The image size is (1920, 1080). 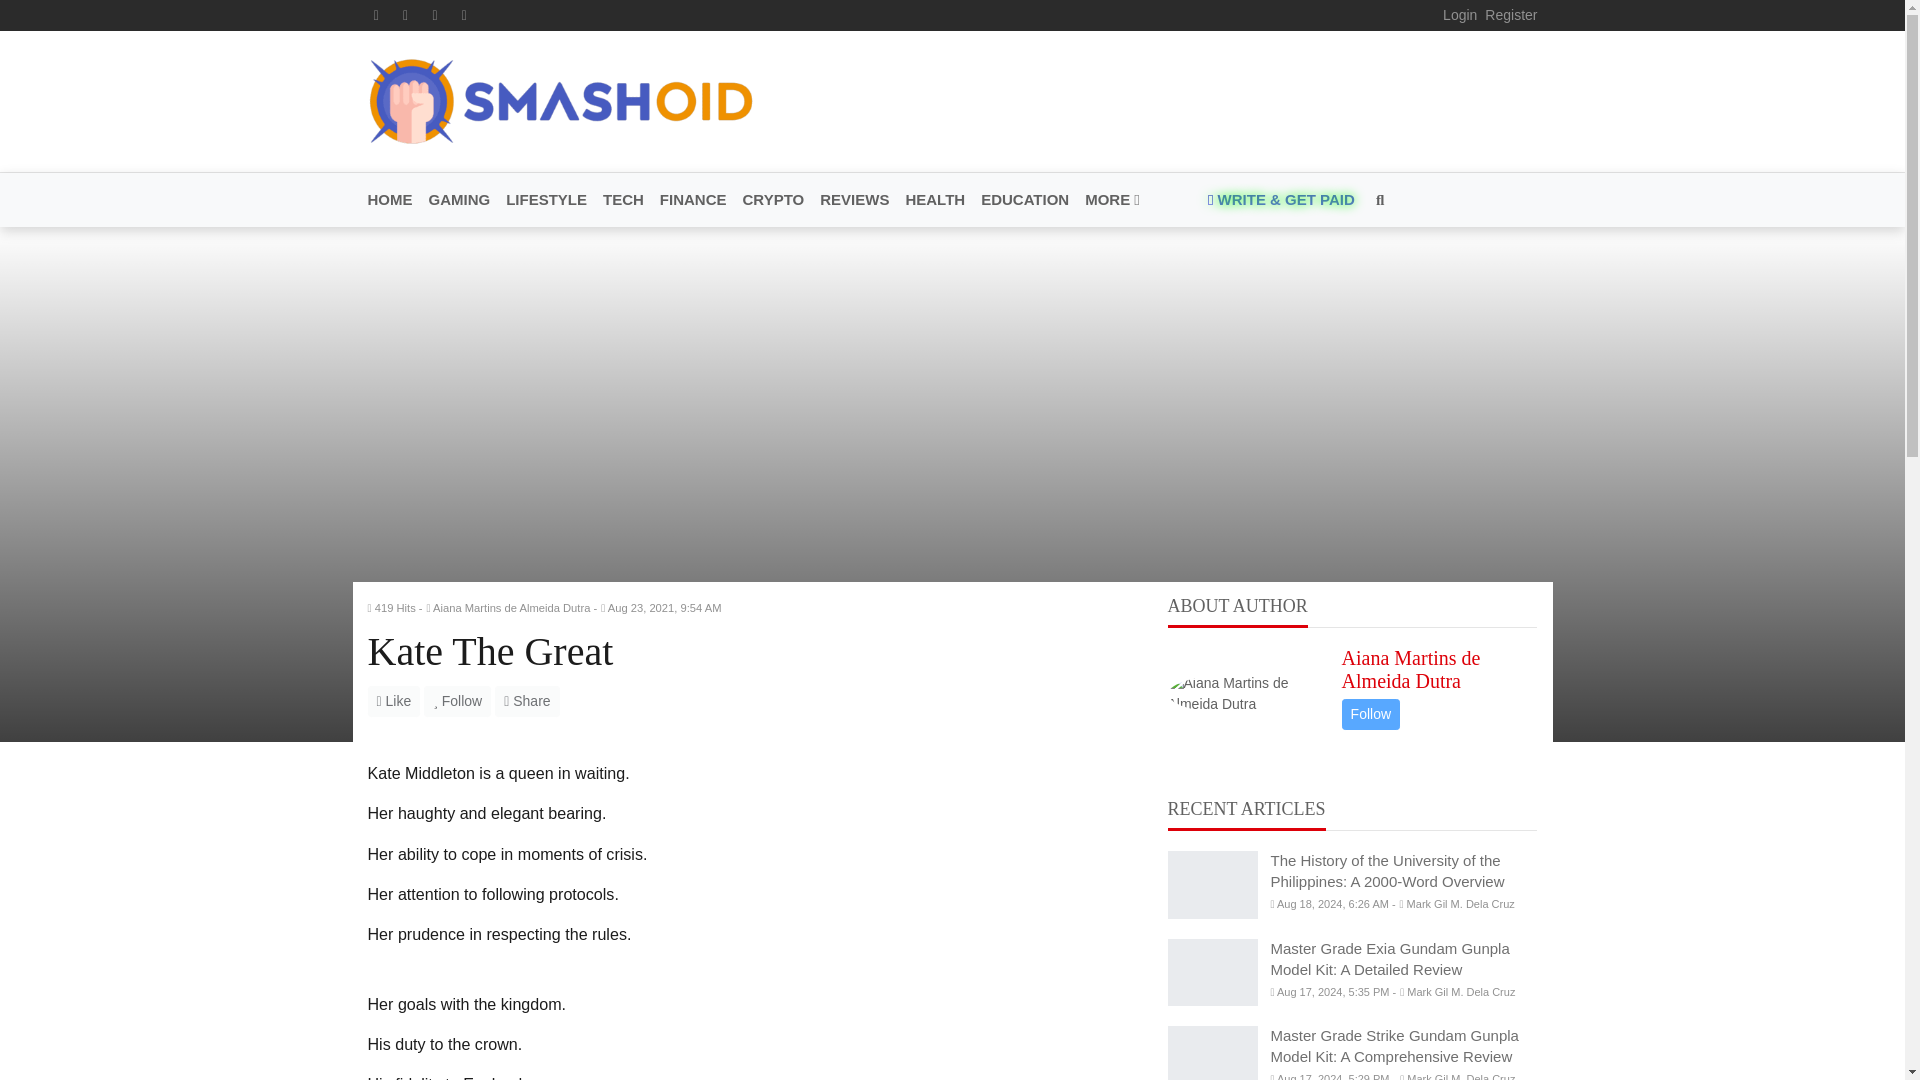 What do you see at coordinates (624, 200) in the screenshot?
I see `TECH` at bounding box center [624, 200].